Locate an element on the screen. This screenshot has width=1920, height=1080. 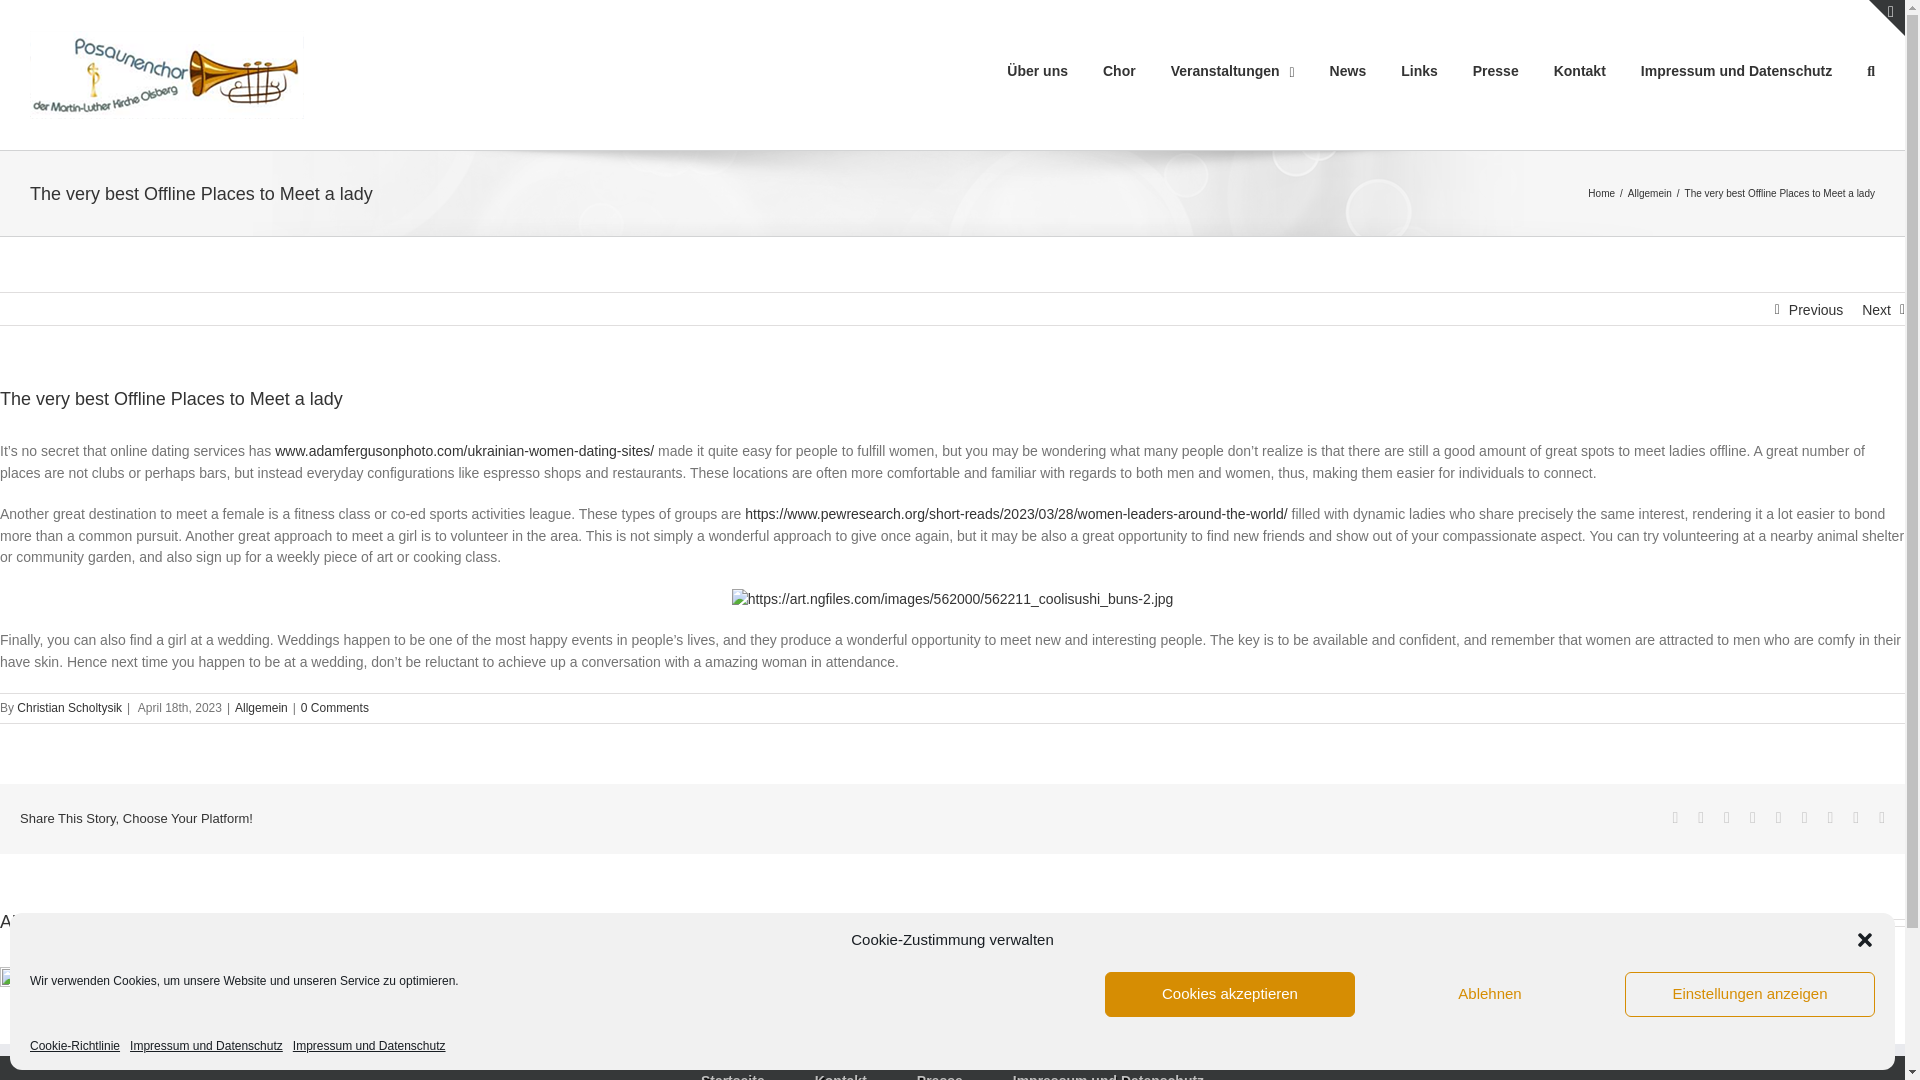
Einstellungen anzeigen is located at coordinates (1750, 994).